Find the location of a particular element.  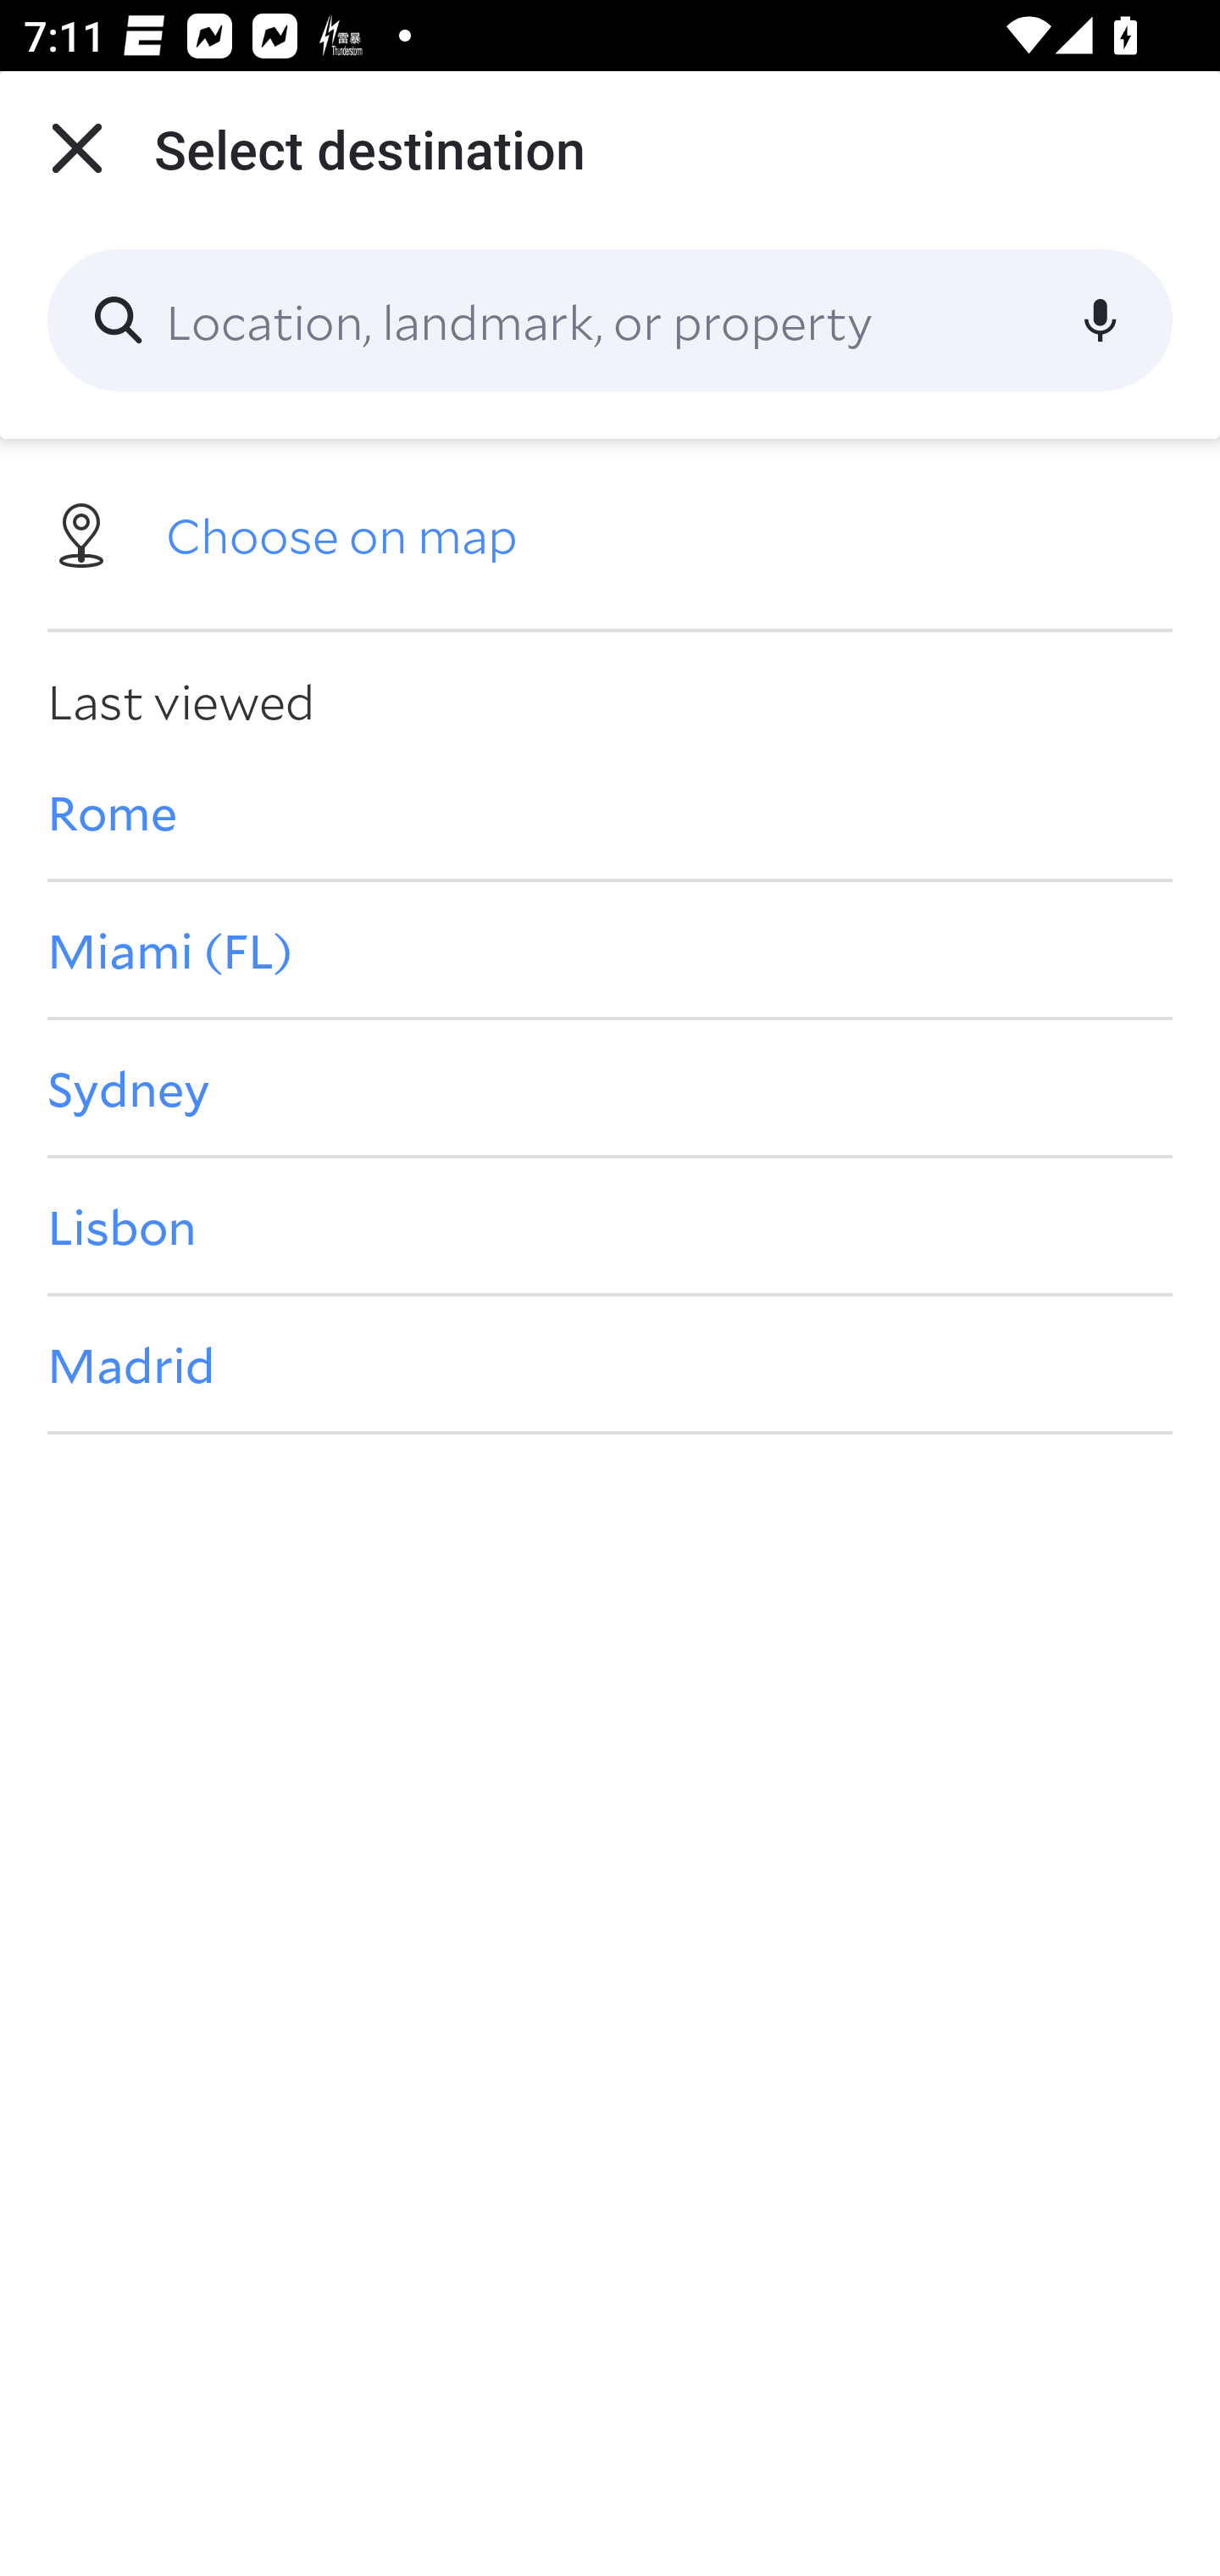

Lisbon is located at coordinates (610, 1226).